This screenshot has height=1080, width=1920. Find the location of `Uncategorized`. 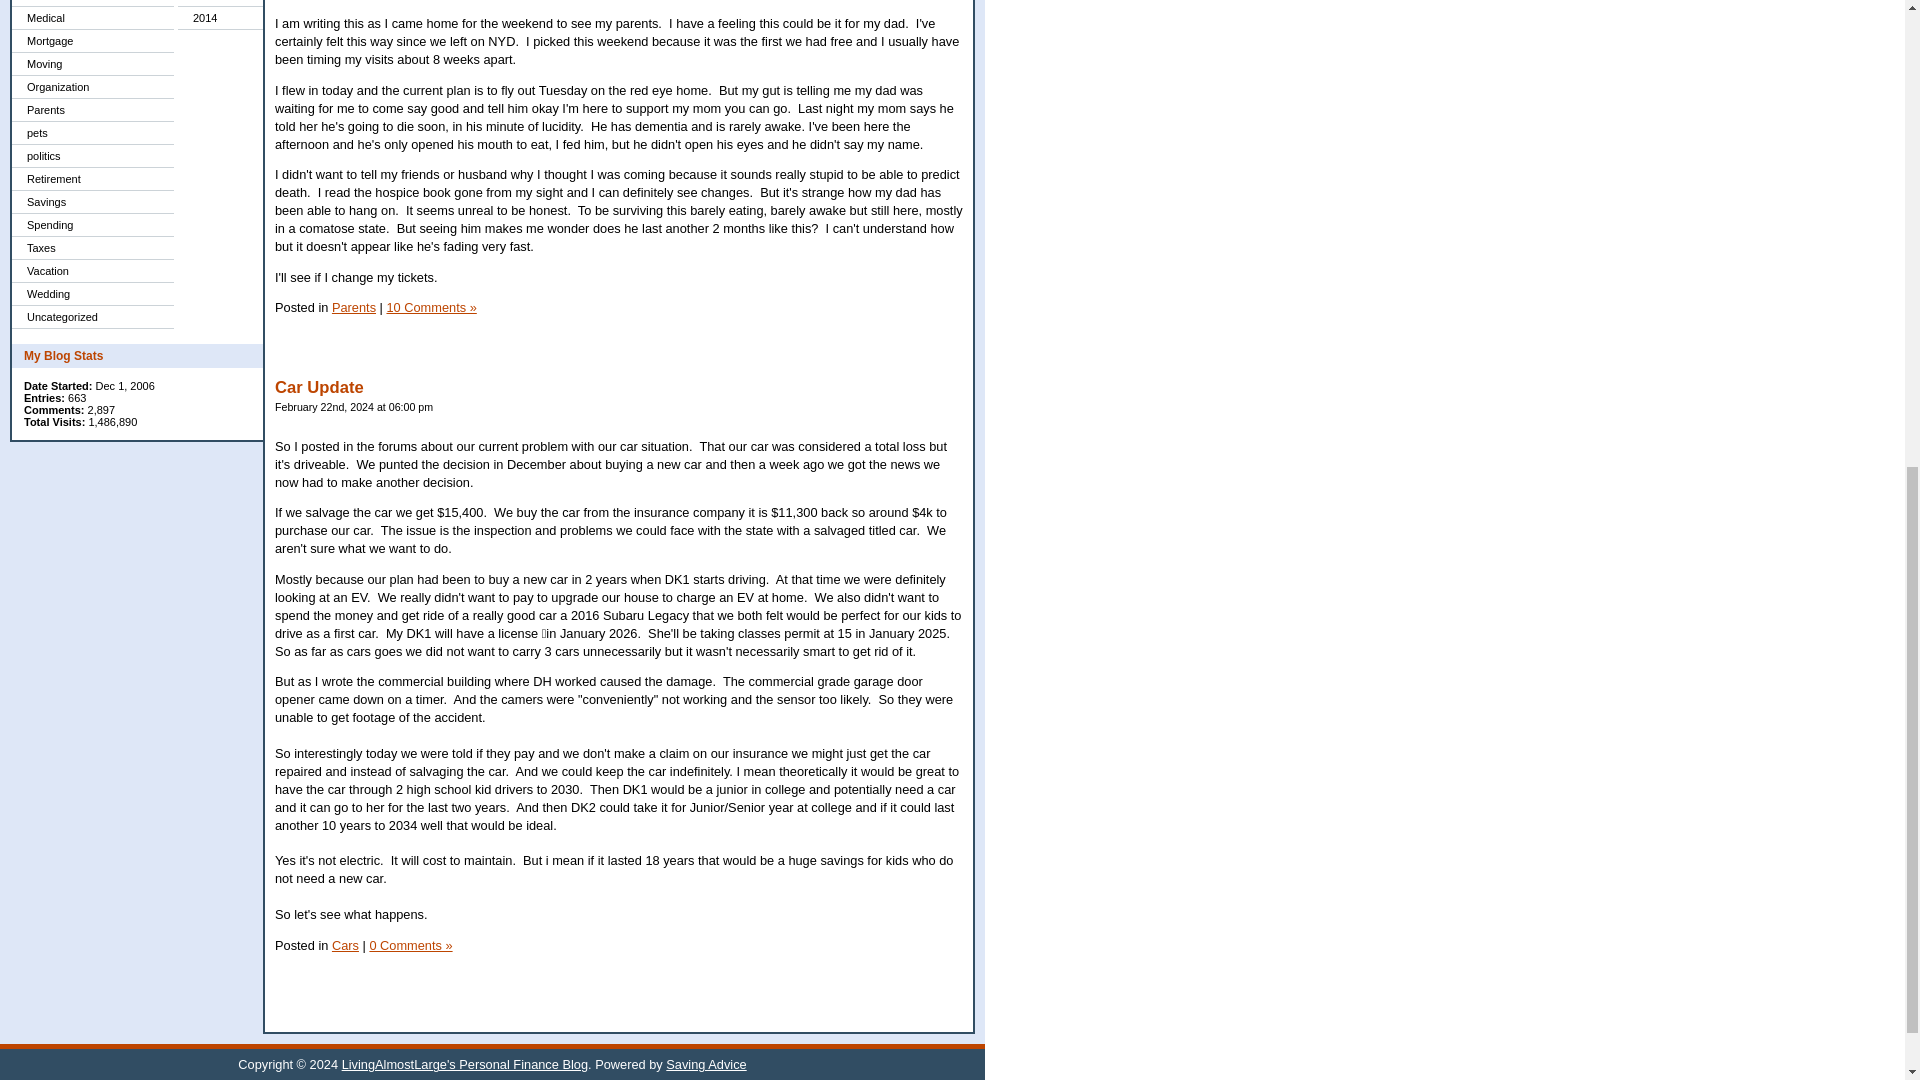

Uncategorized is located at coordinates (92, 317).